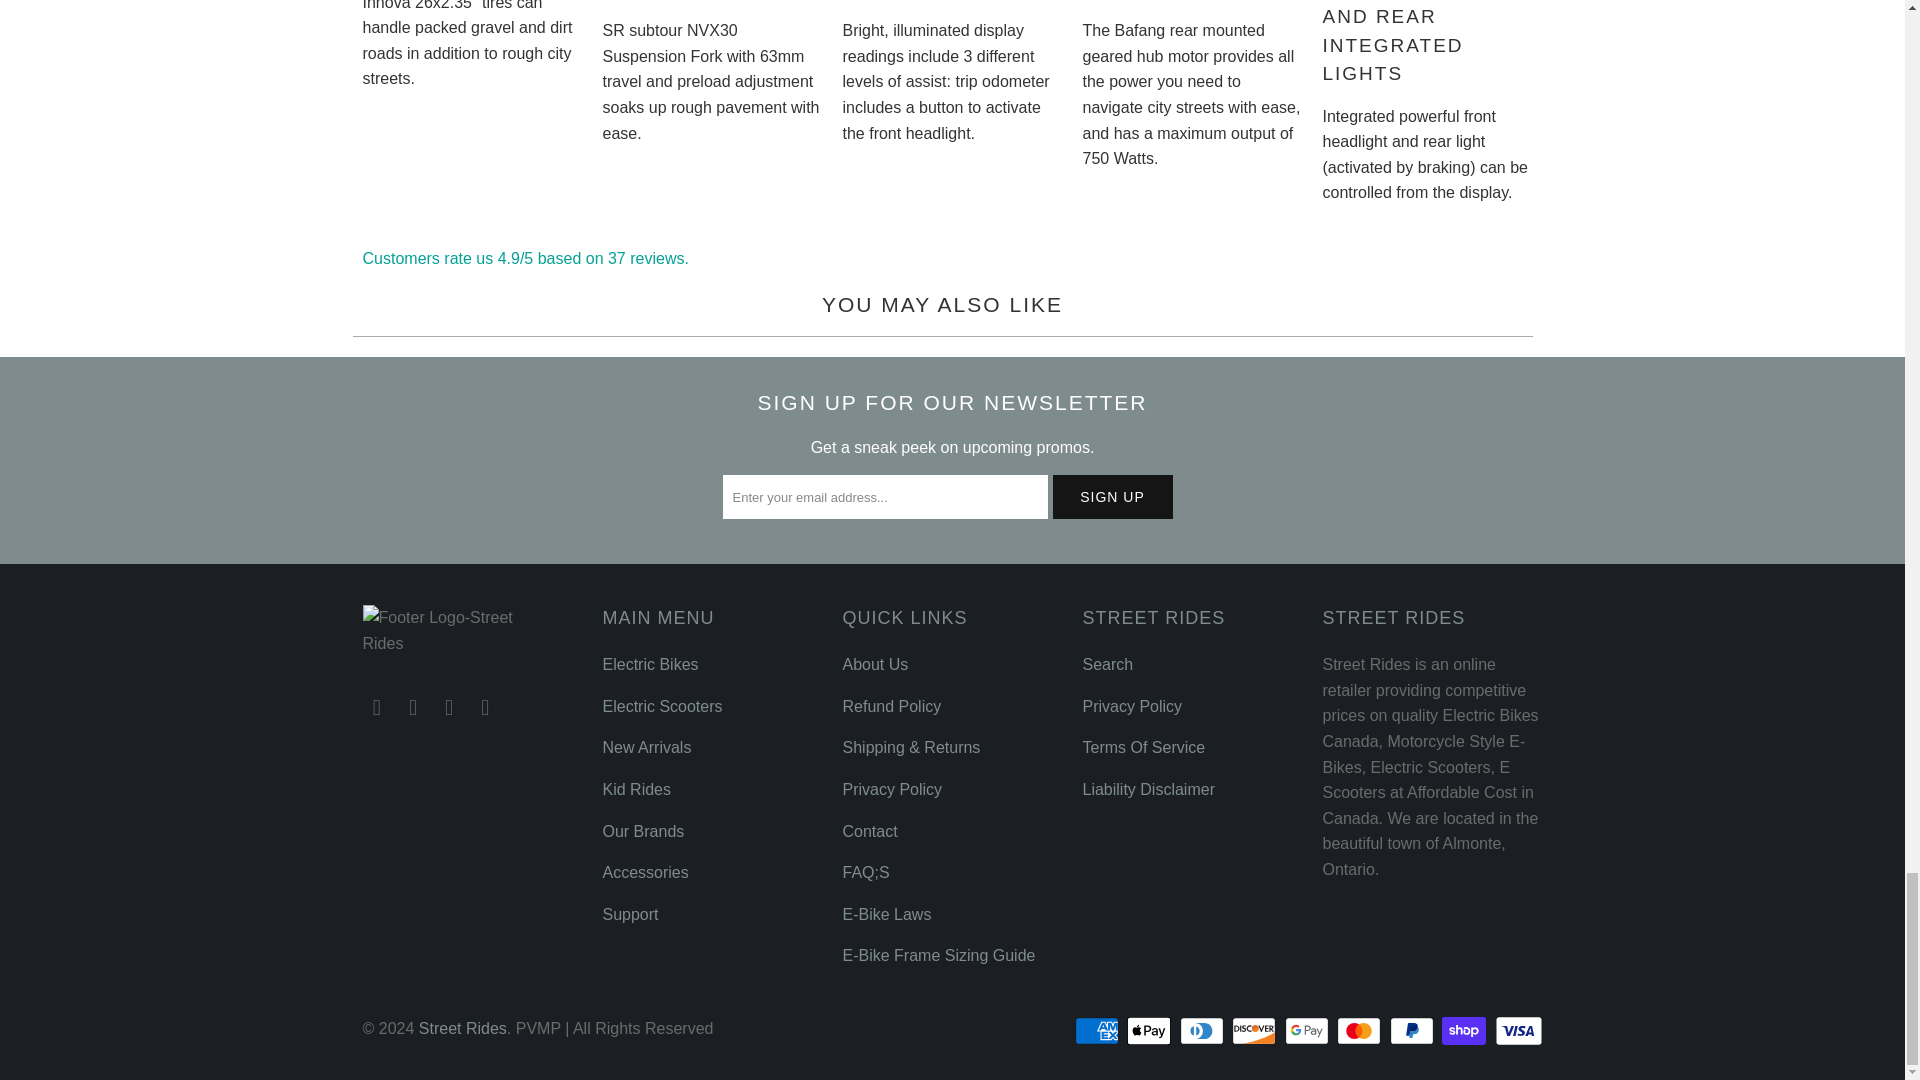 This screenshot has width=1920, height=1080. What do you see at coordinates (376, 708) in the screenshot?
I see `Street Rides on Facebook` at bounding box center [376, 708].